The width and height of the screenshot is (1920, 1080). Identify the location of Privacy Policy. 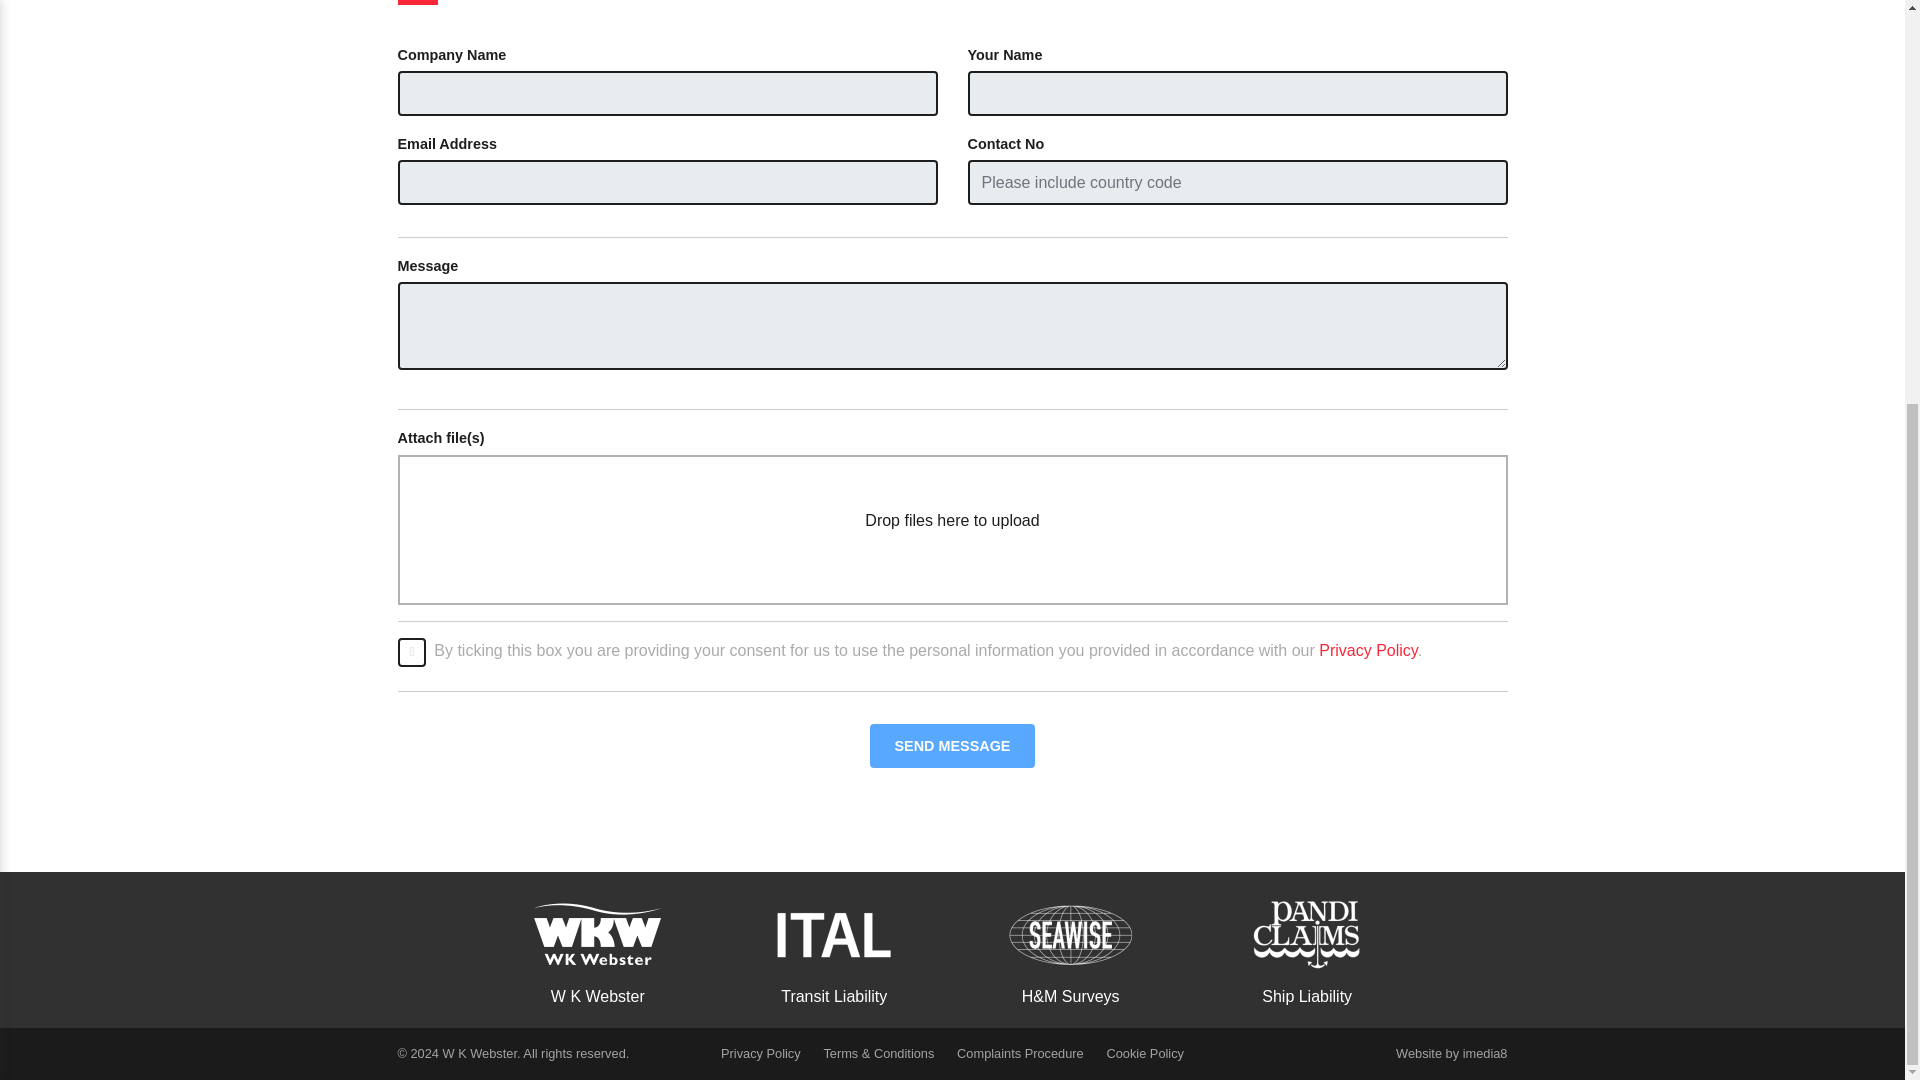
(760, 1053).